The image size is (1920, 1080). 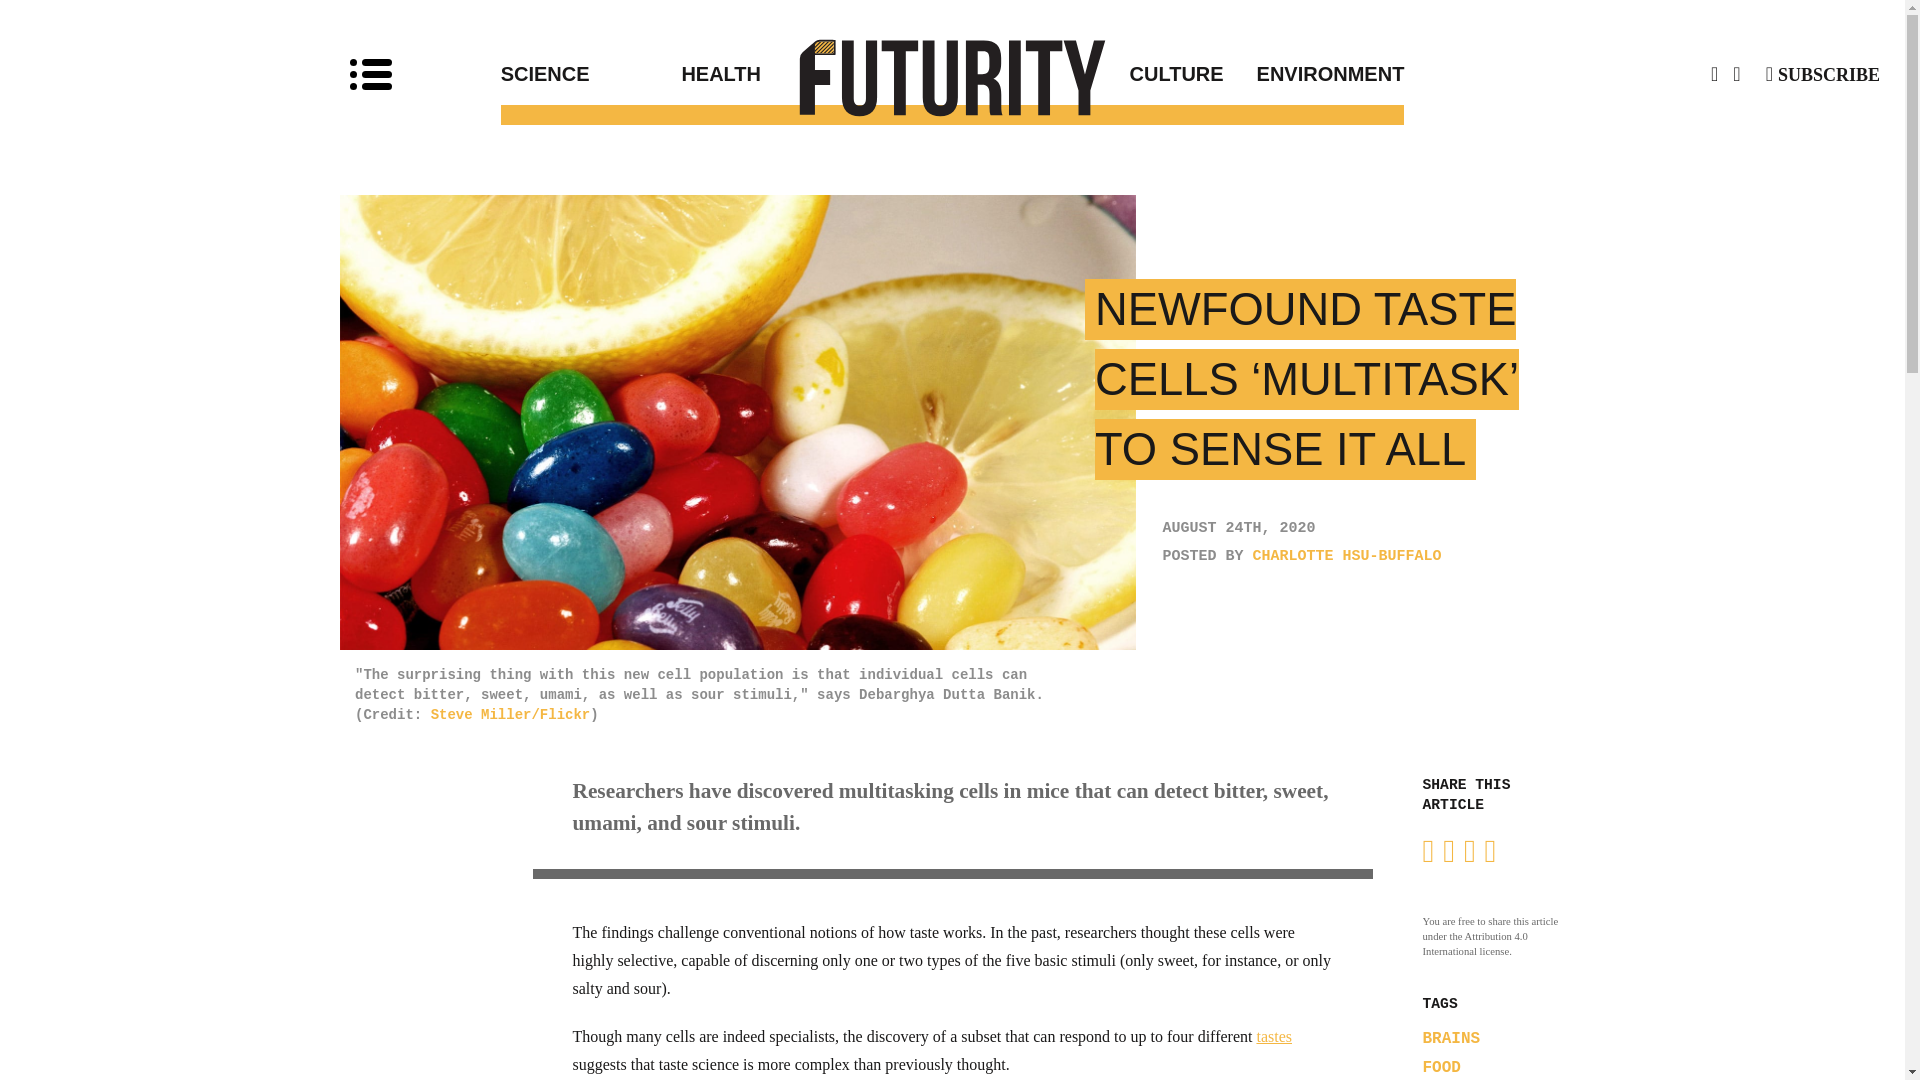 What do you see at coordinates (1314, 74) in the screenshot?
I see `ENVIRONMENT` at bounding box center [1314, 74].